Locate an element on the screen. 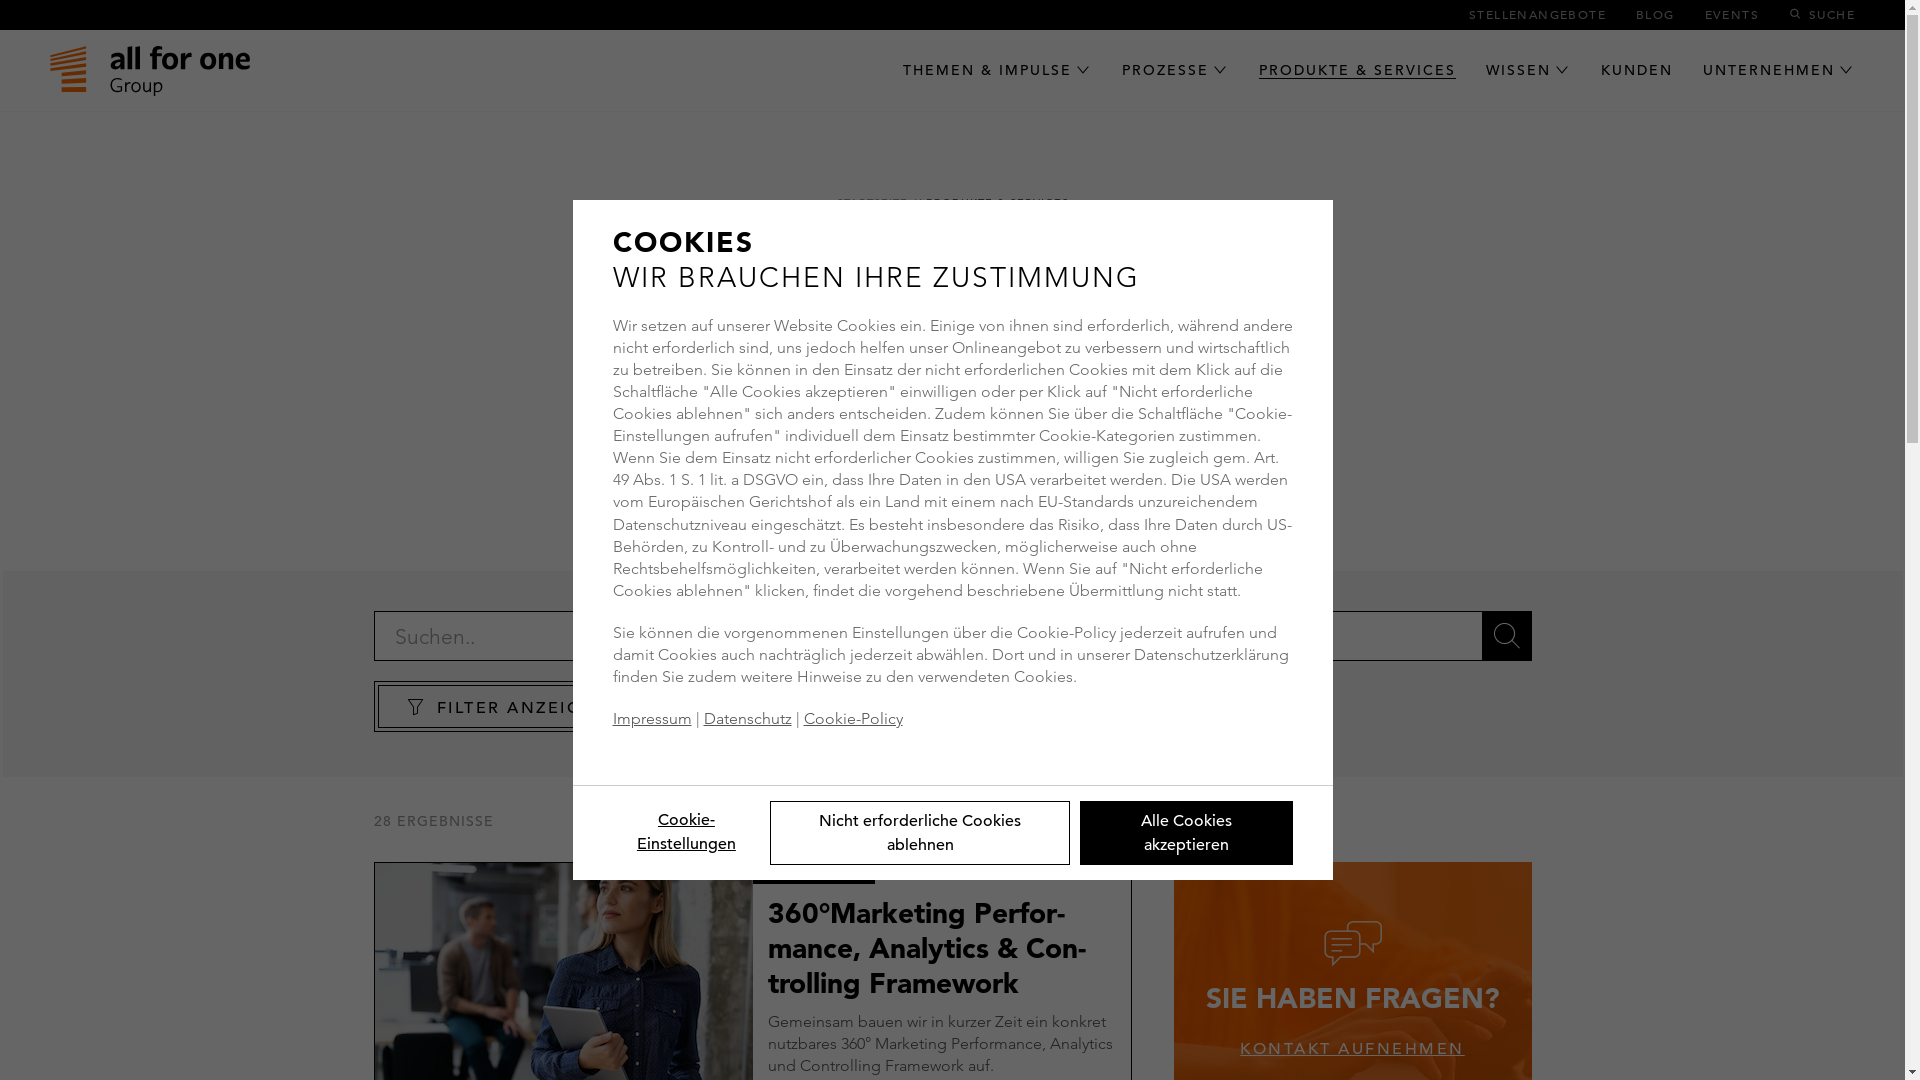 The height and width of the screenshot is (1080, 1920). Nicht erforderliche Cookies ablehnen is located at coordinates (920, 833).